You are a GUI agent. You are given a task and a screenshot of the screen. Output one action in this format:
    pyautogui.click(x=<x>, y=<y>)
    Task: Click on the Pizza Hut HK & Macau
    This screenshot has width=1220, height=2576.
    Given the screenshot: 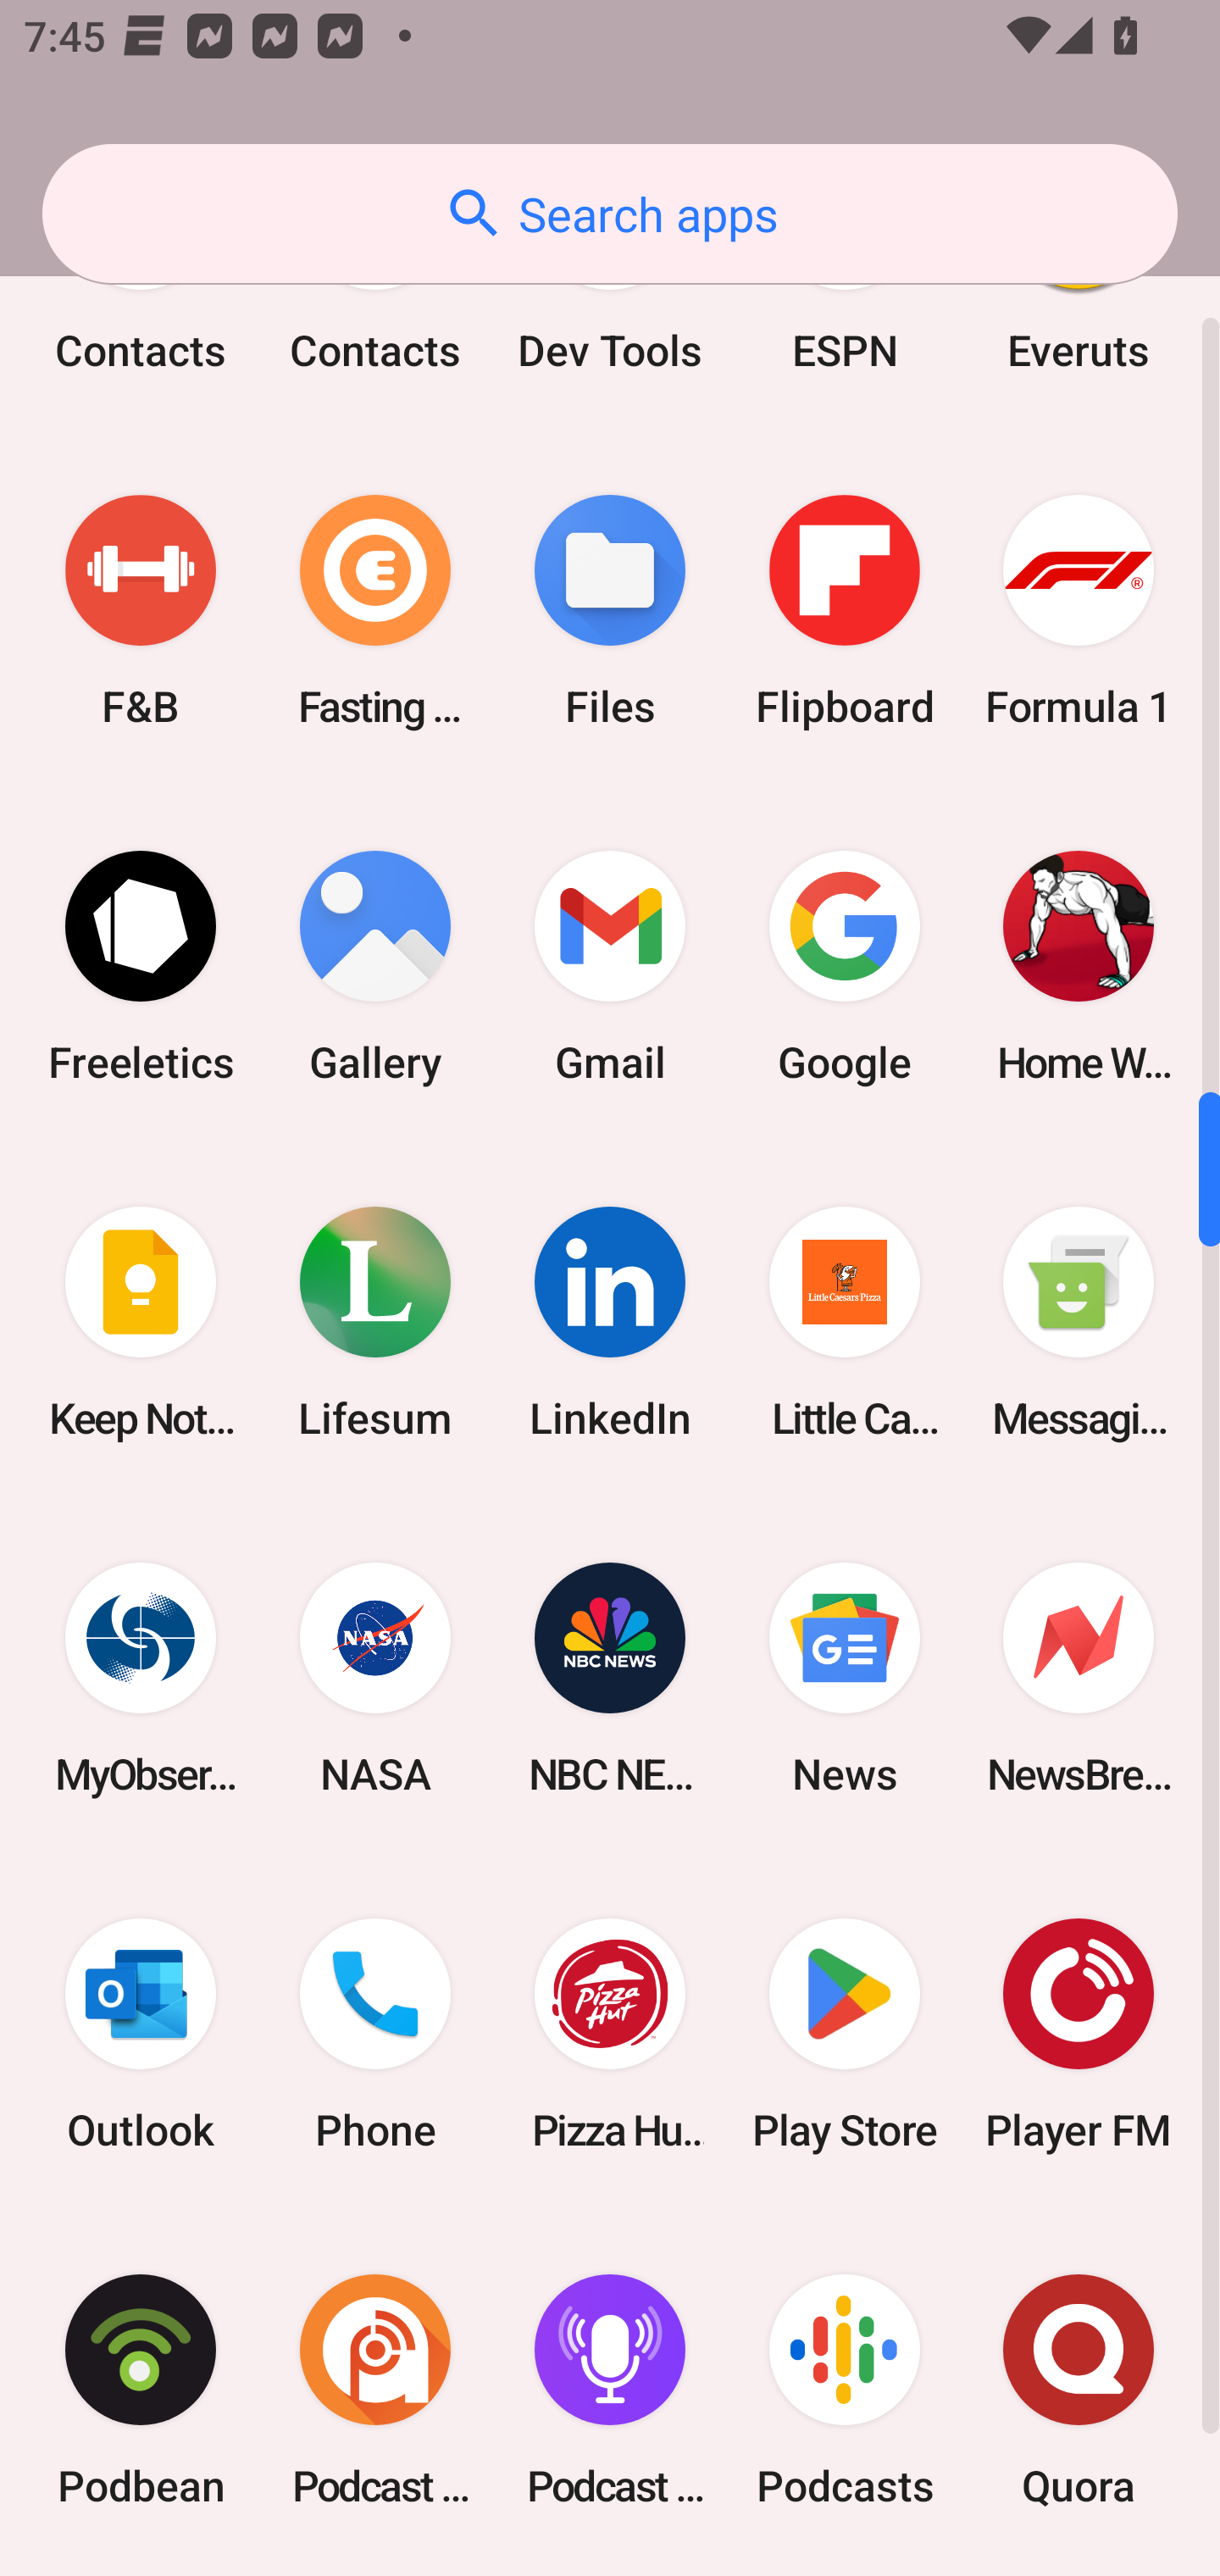 What is the action you would take?
    pyautogui.click(x=610, y=2035)
    